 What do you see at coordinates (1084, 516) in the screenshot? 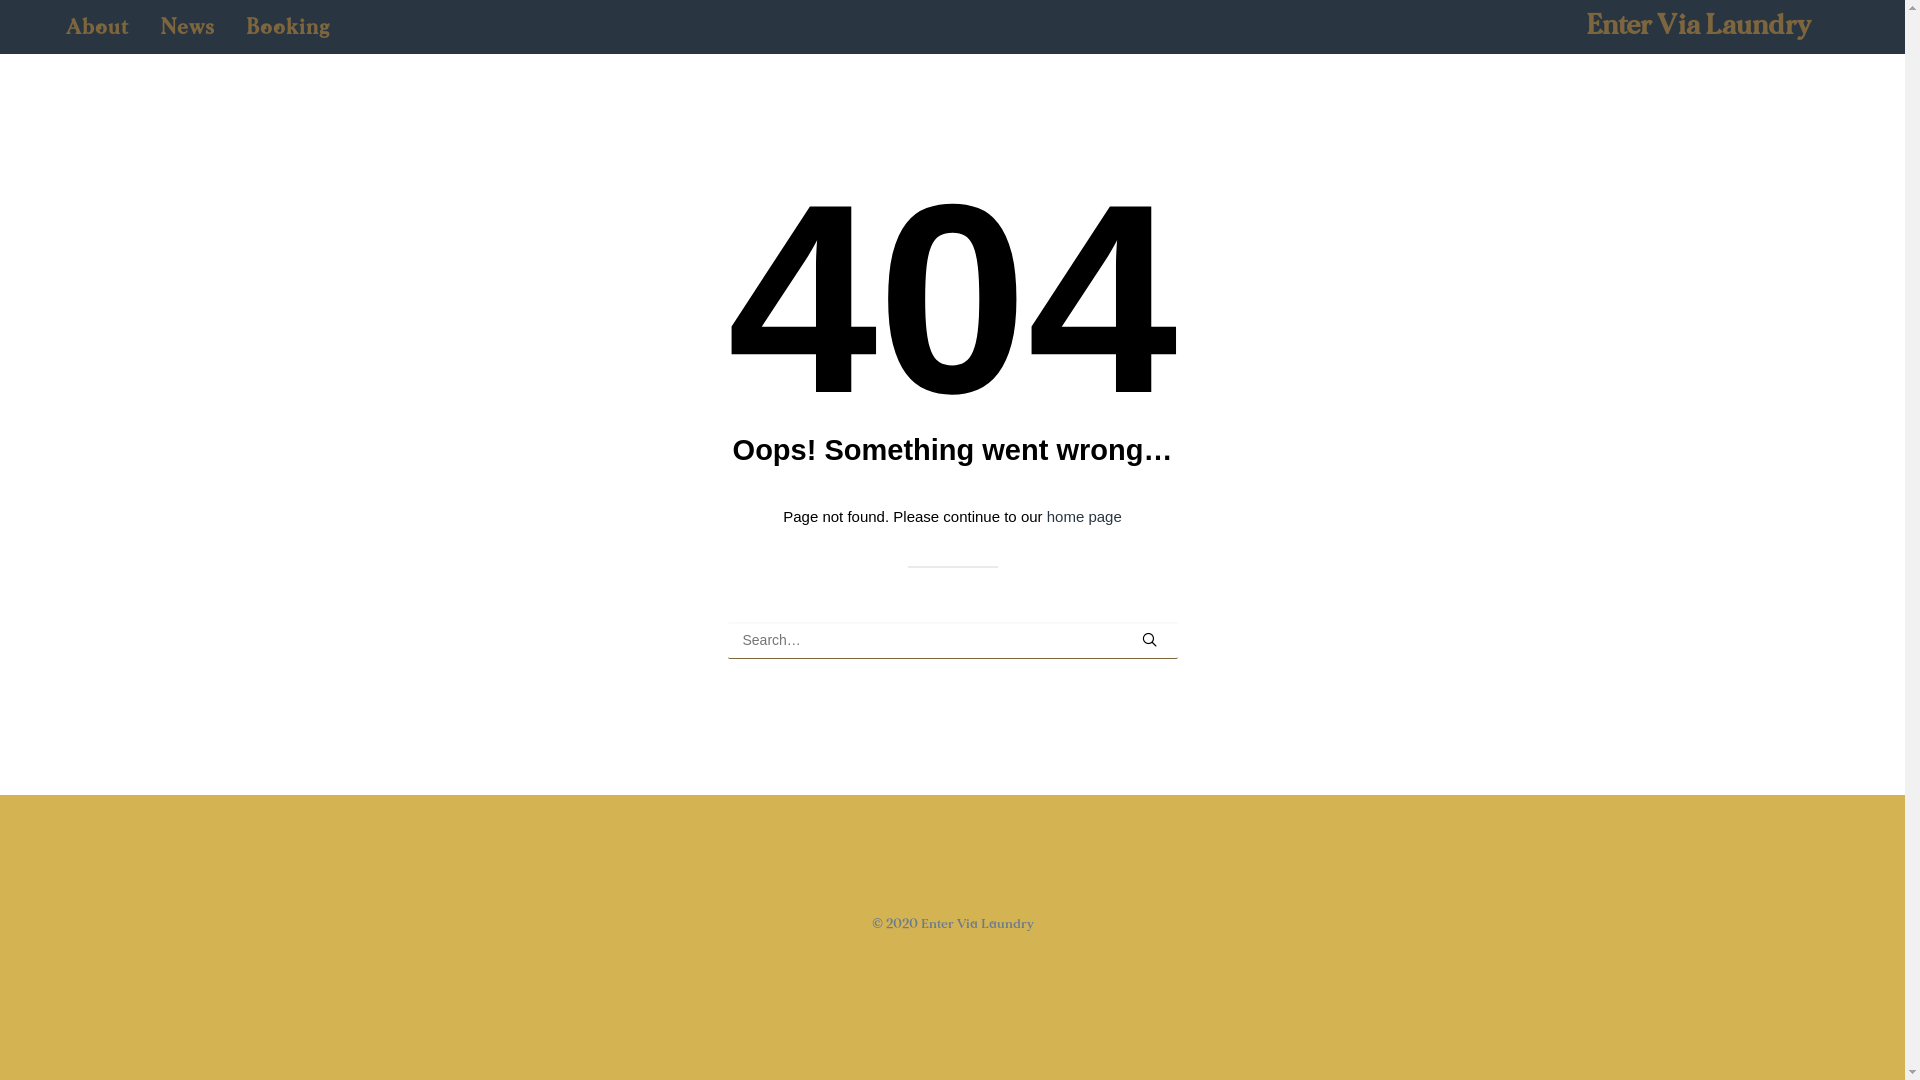
I see `home page` at bounding box center [1084, 516].